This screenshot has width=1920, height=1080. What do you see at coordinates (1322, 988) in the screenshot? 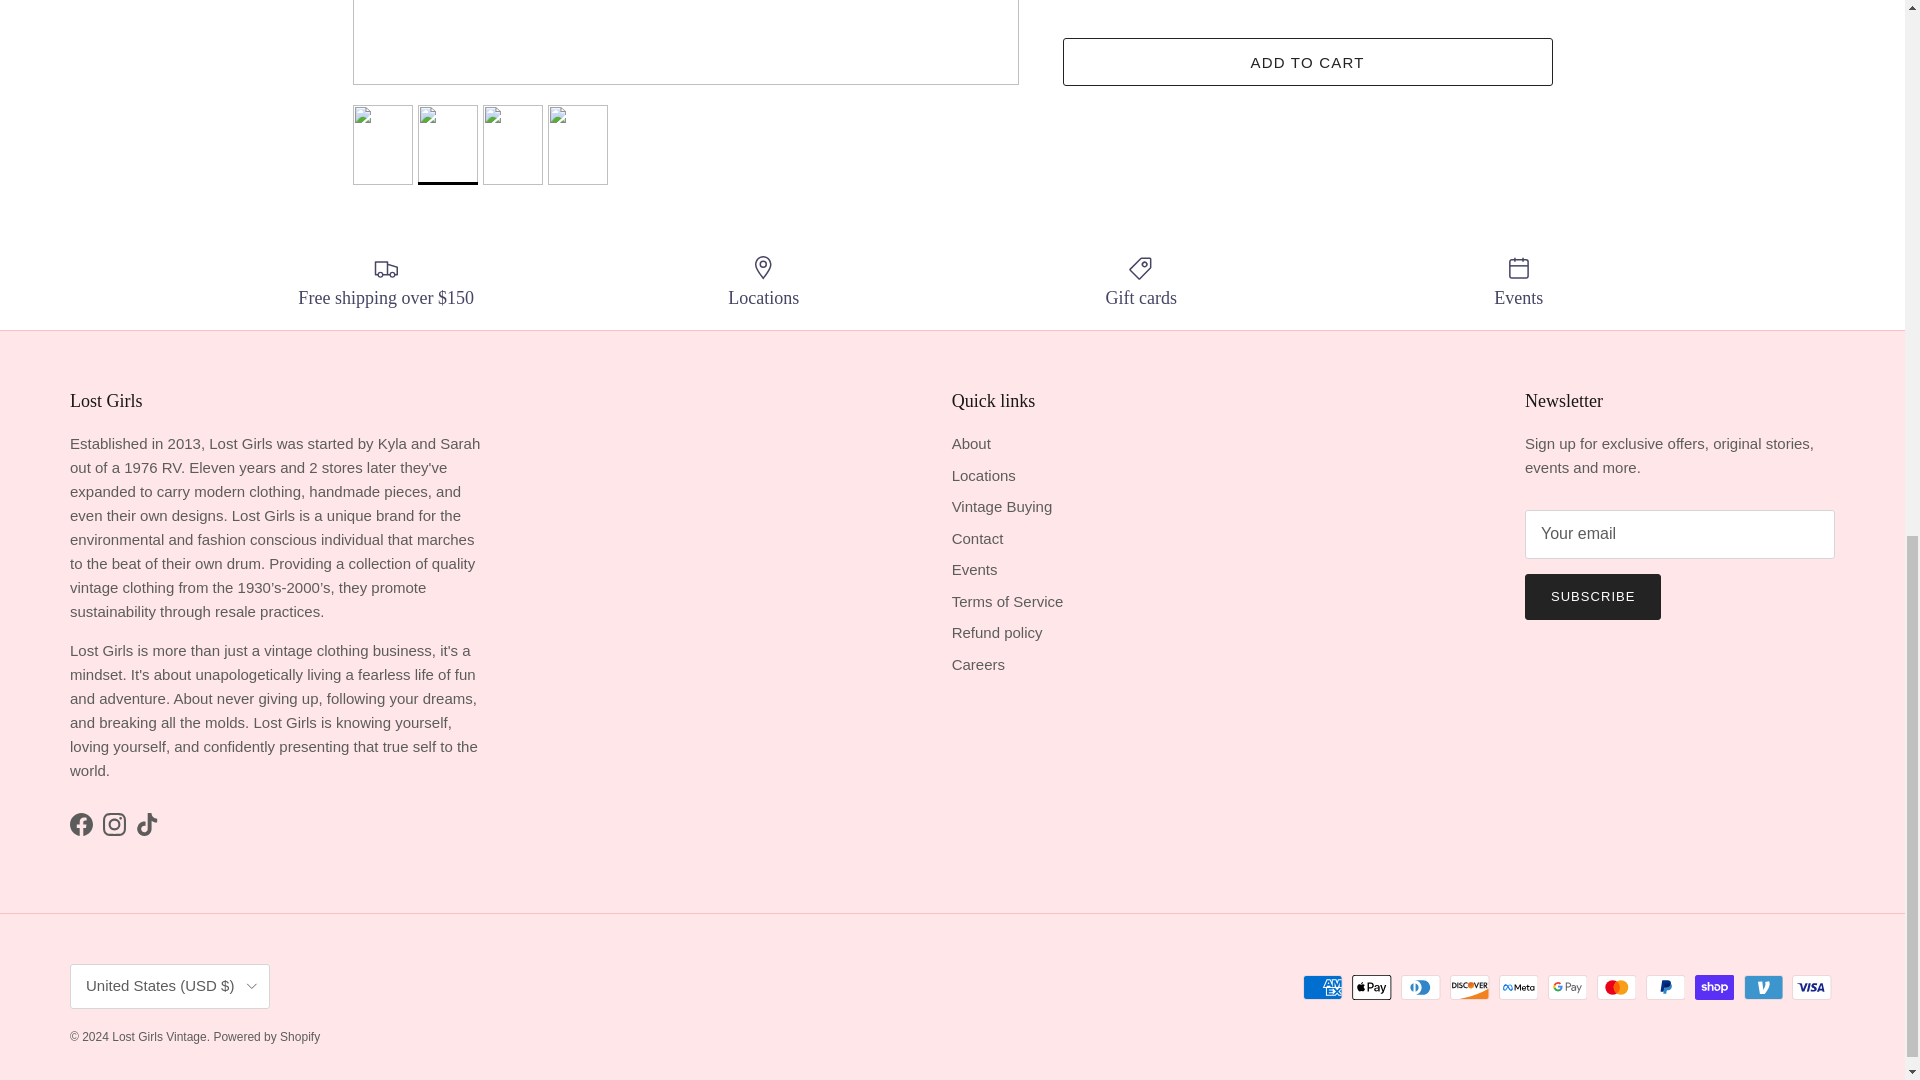
I see `American Express` at bounding box center [1322, 988].